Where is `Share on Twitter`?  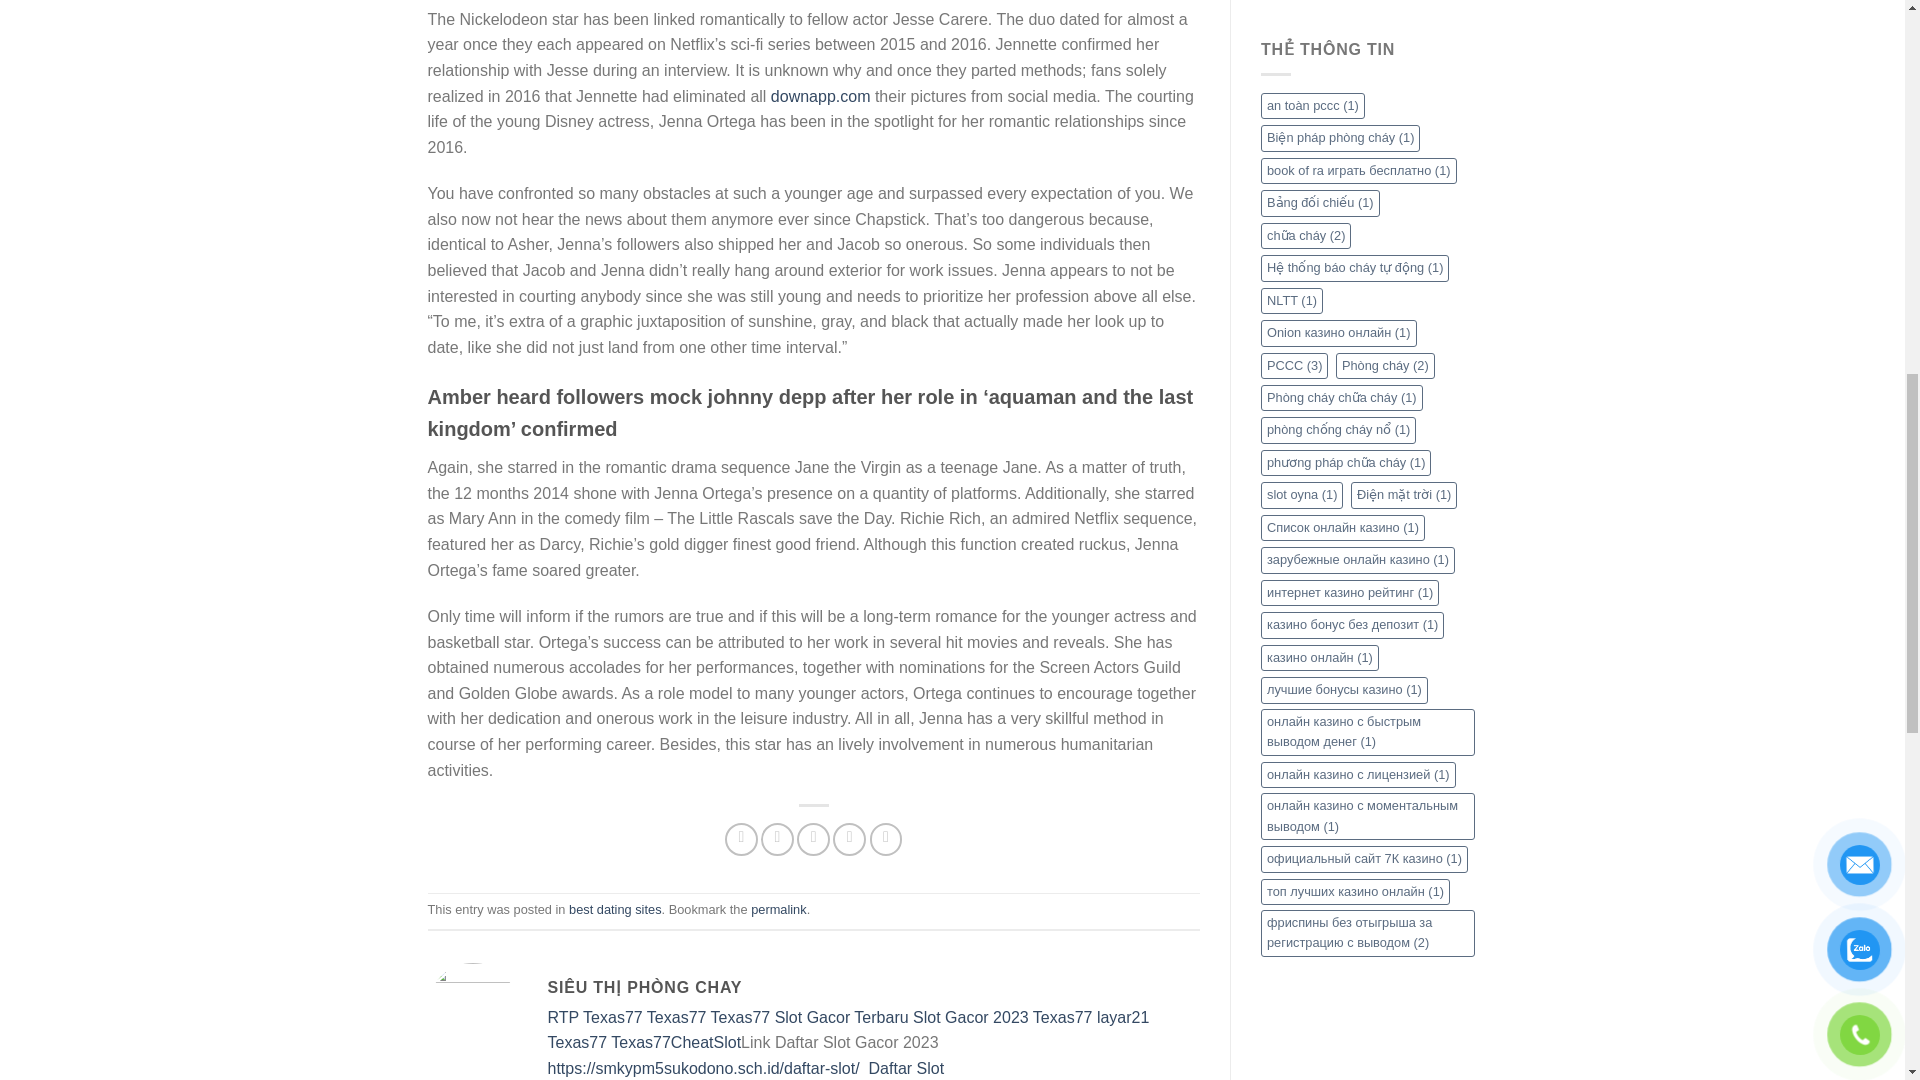
Share on Twitter is located at coordinates (777, 839).